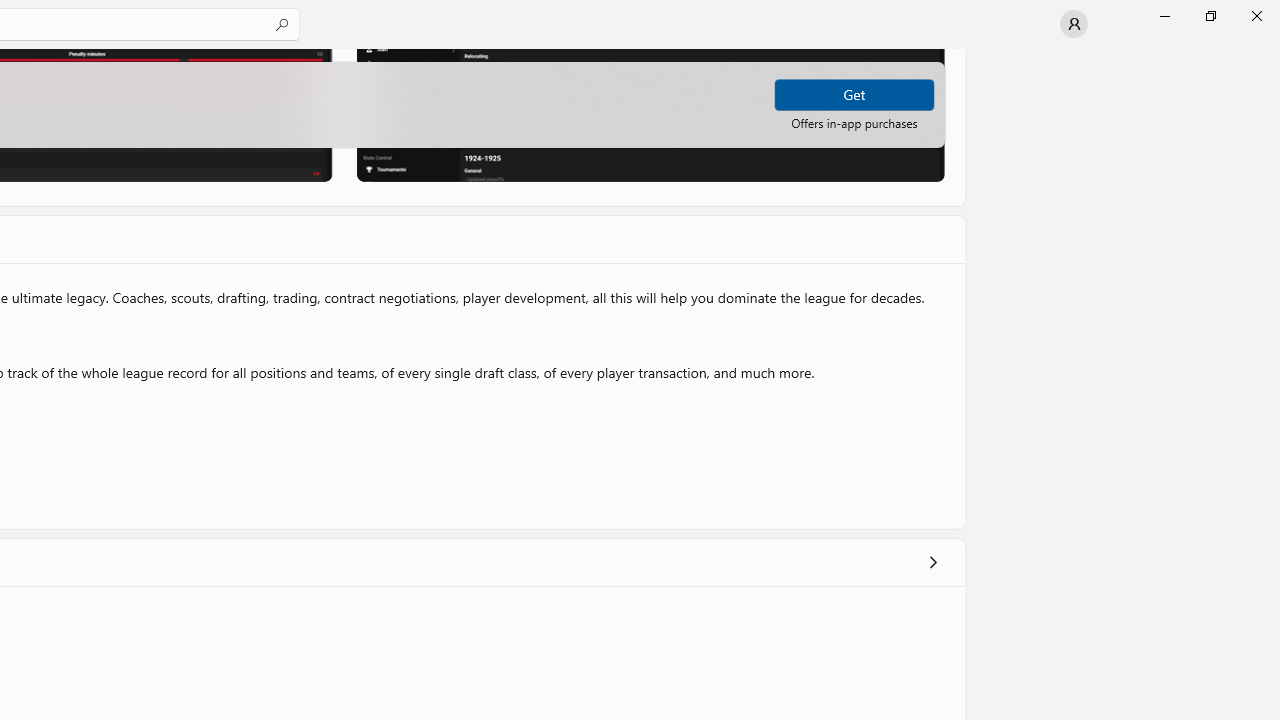 The width and height of the screenshot is (1280, 720). Describe the element at coordinates (1210, 16) in the screenshot. I see `Restore Microsoft Store` at that location.